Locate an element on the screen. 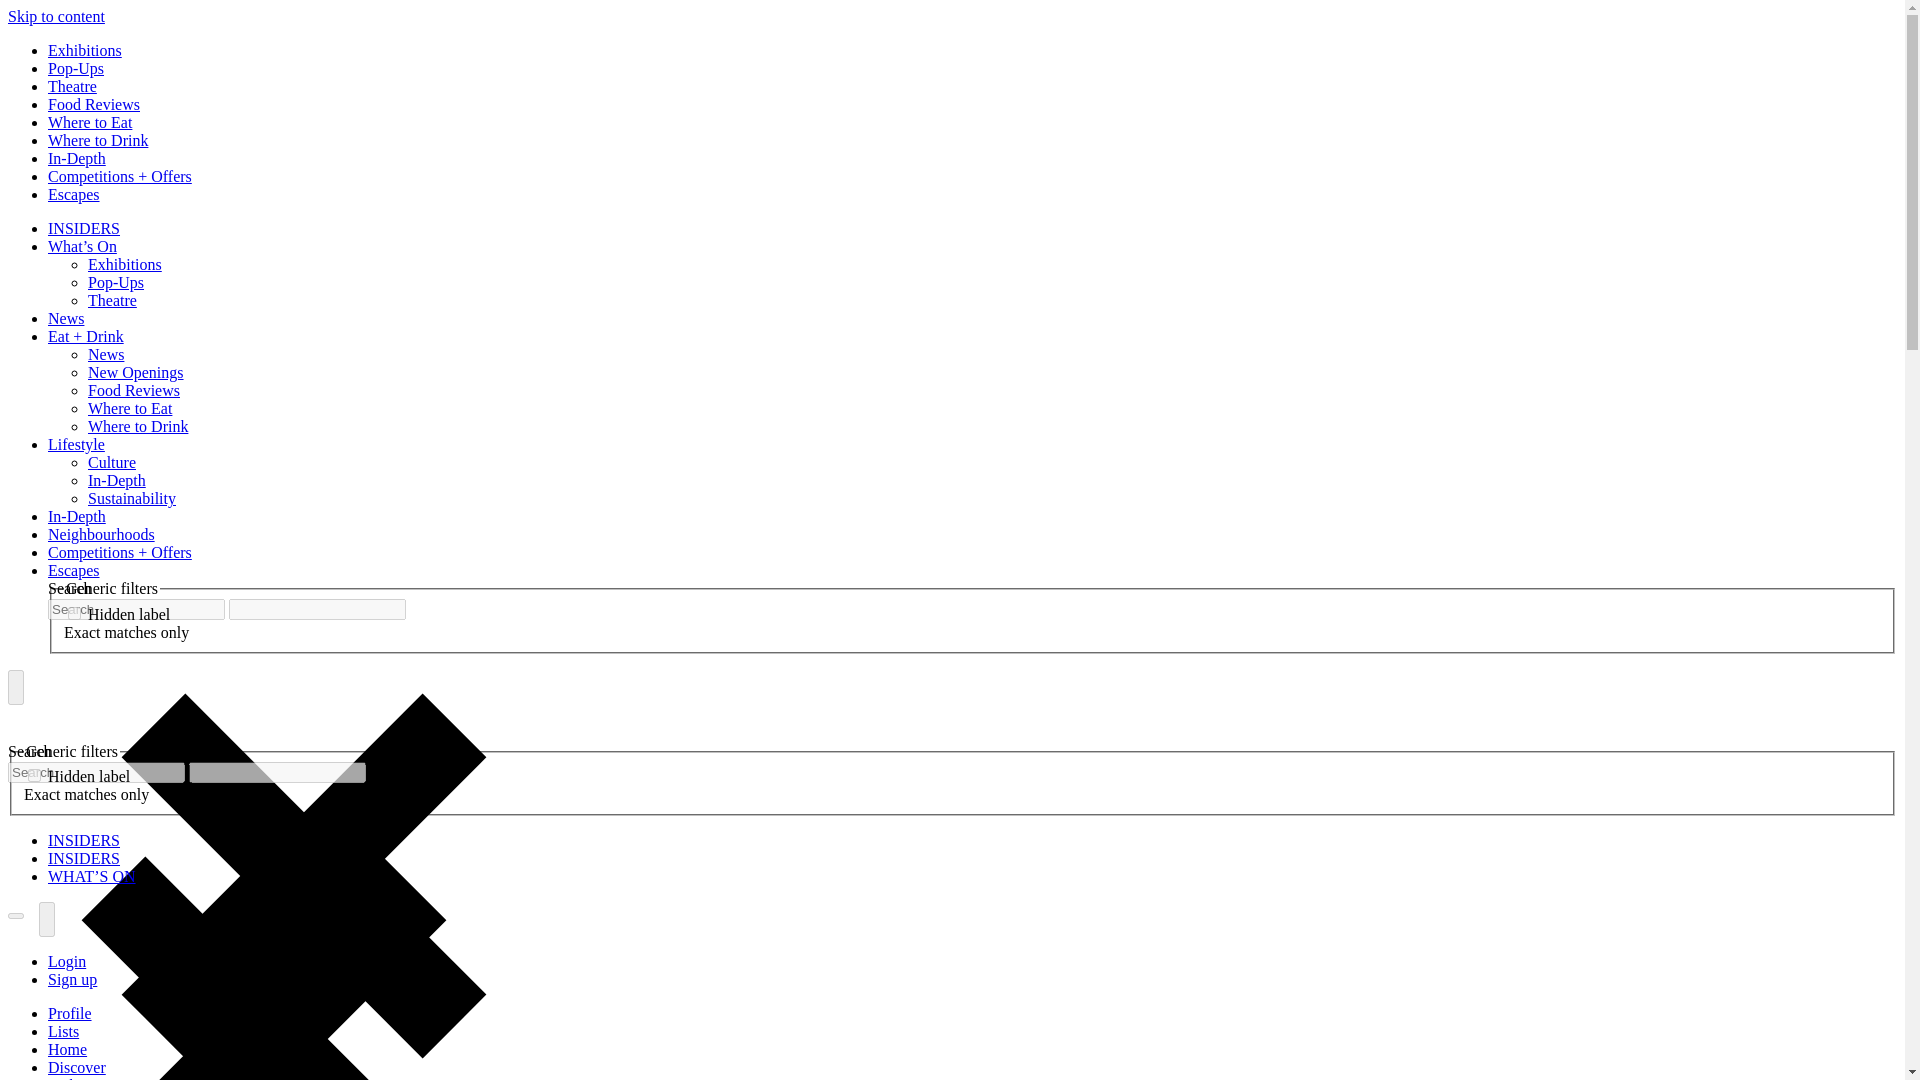 The width and height of the screenshot is (1920, 1080). Sustainability is located at coordinates (132, 498).